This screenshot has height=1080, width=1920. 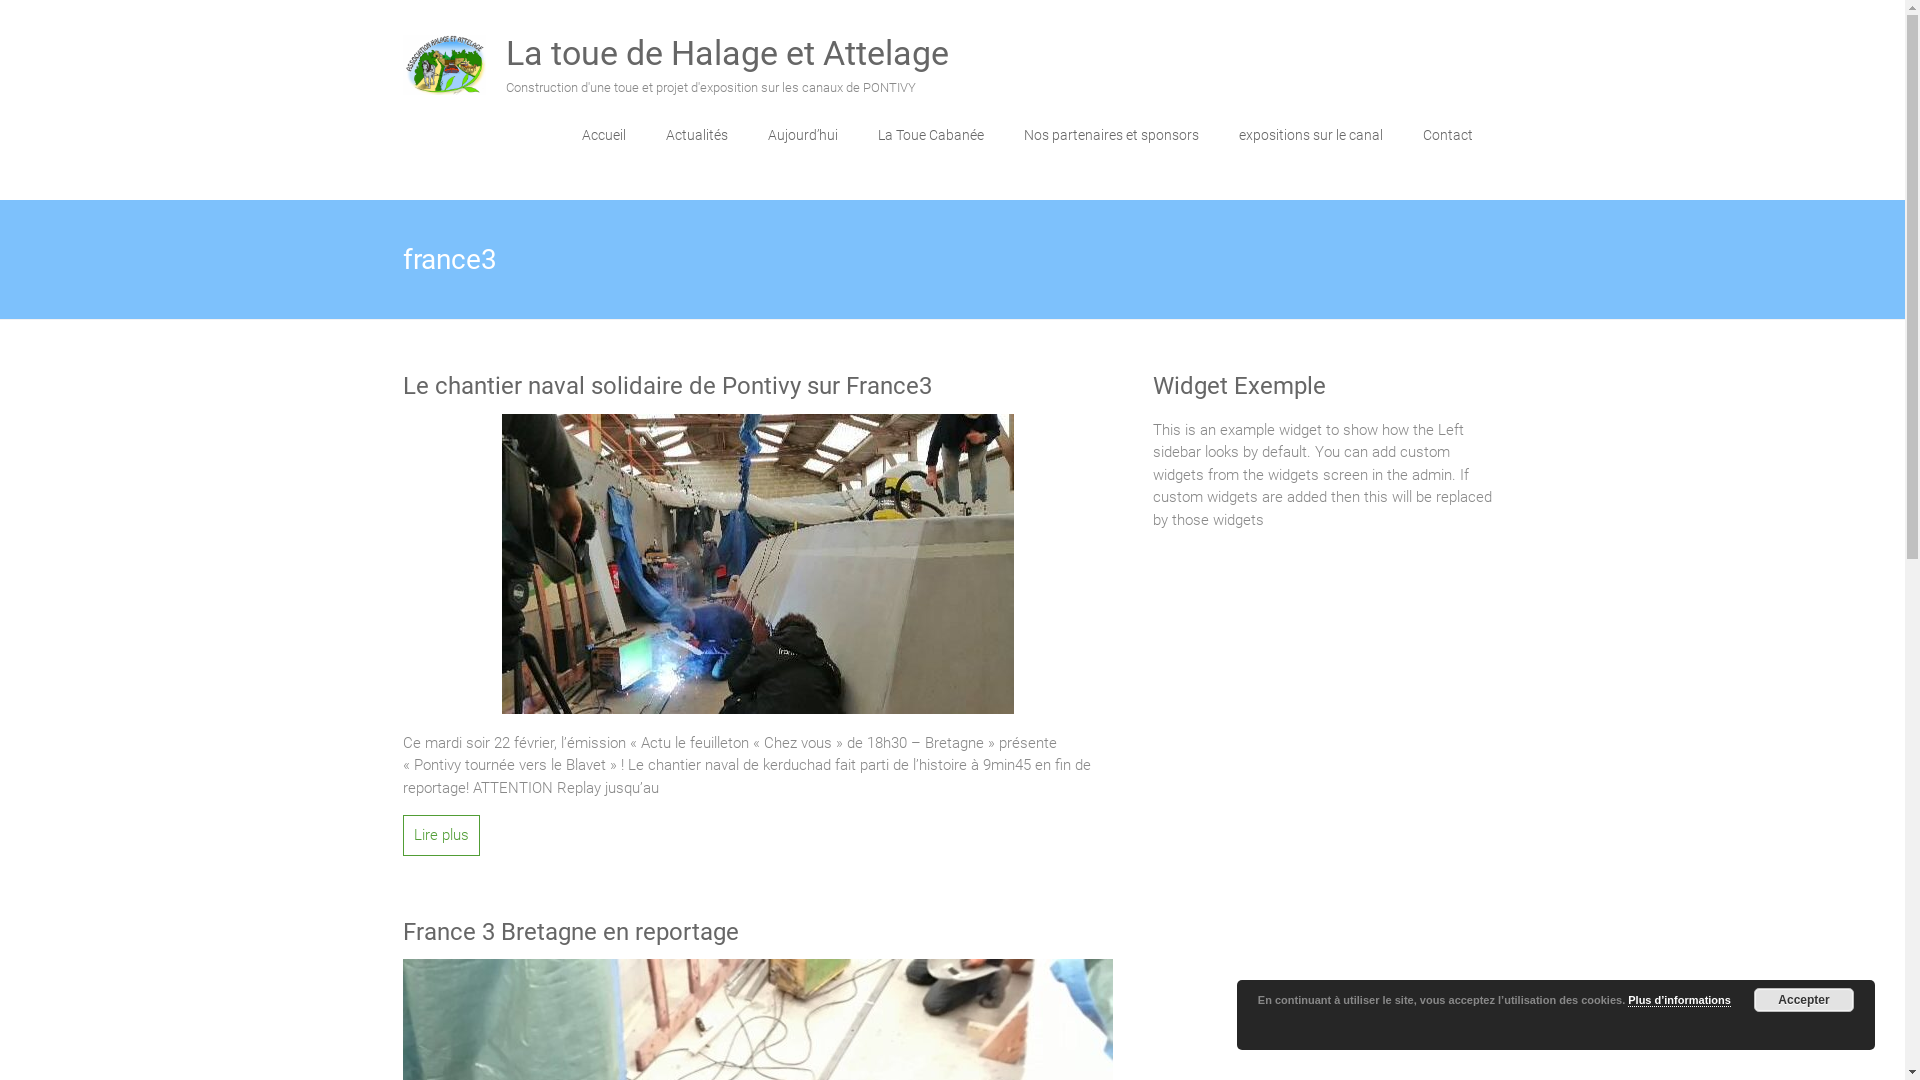 What do you see at coordinates (757, 387) in the screenshot?
I see `Le chantier naval solidaire de Pontivy sur France3` at bounding box center [757, 387].